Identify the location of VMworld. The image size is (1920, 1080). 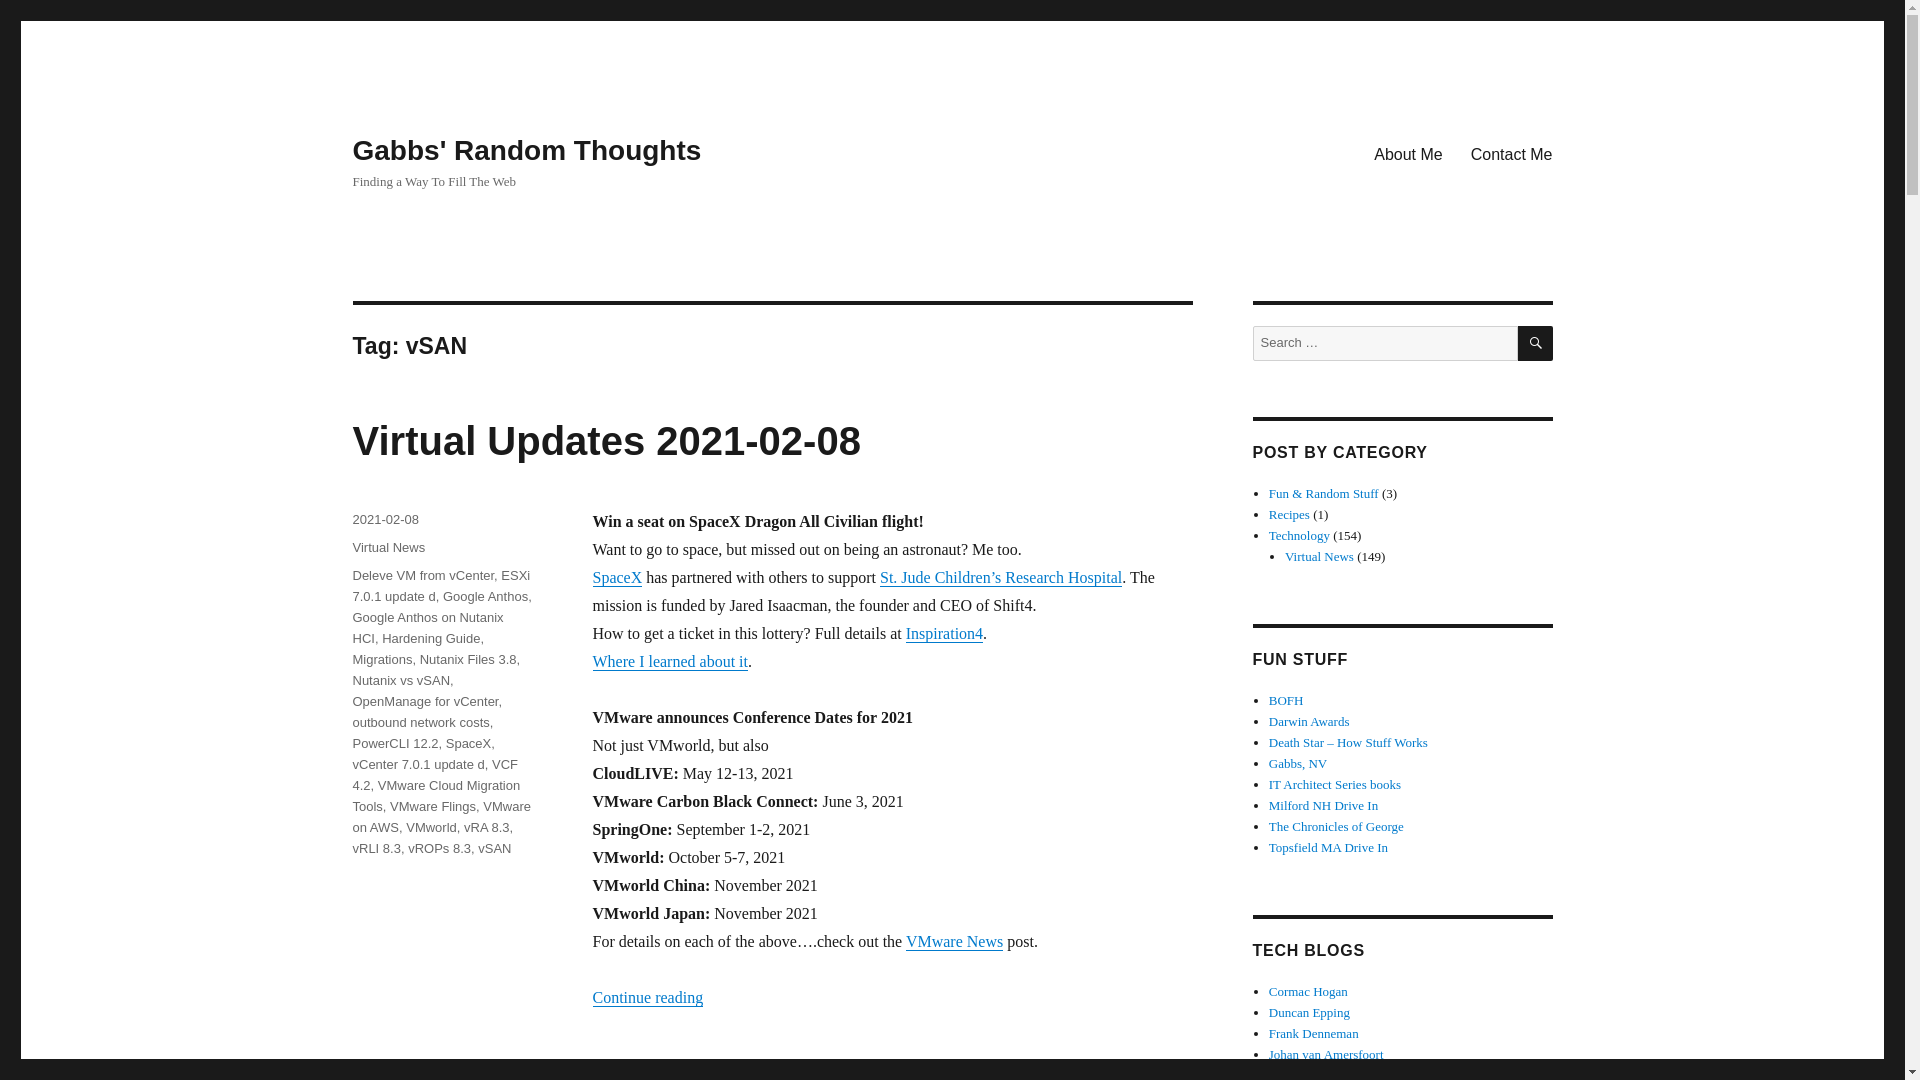
(430, 826).